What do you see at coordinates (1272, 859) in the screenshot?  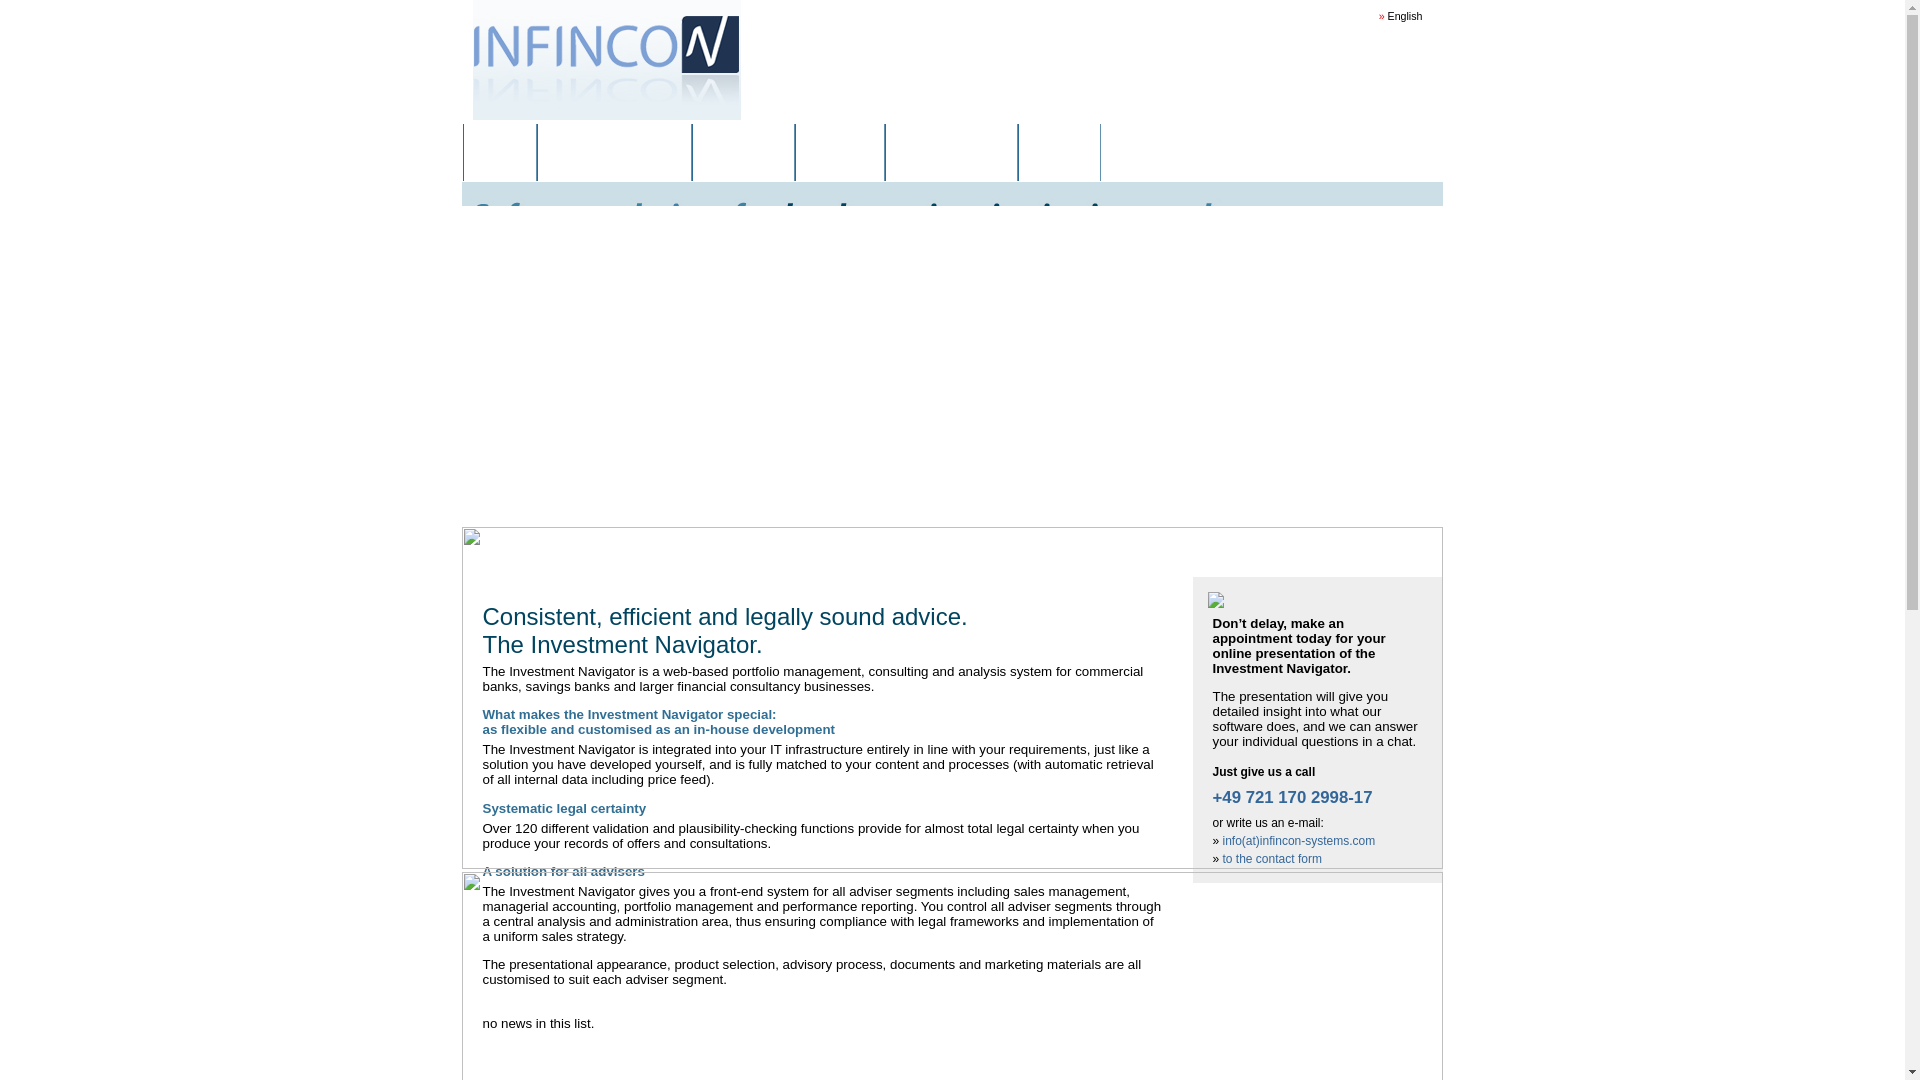 I see `to the contact form` at bounding box center [1272, 859].